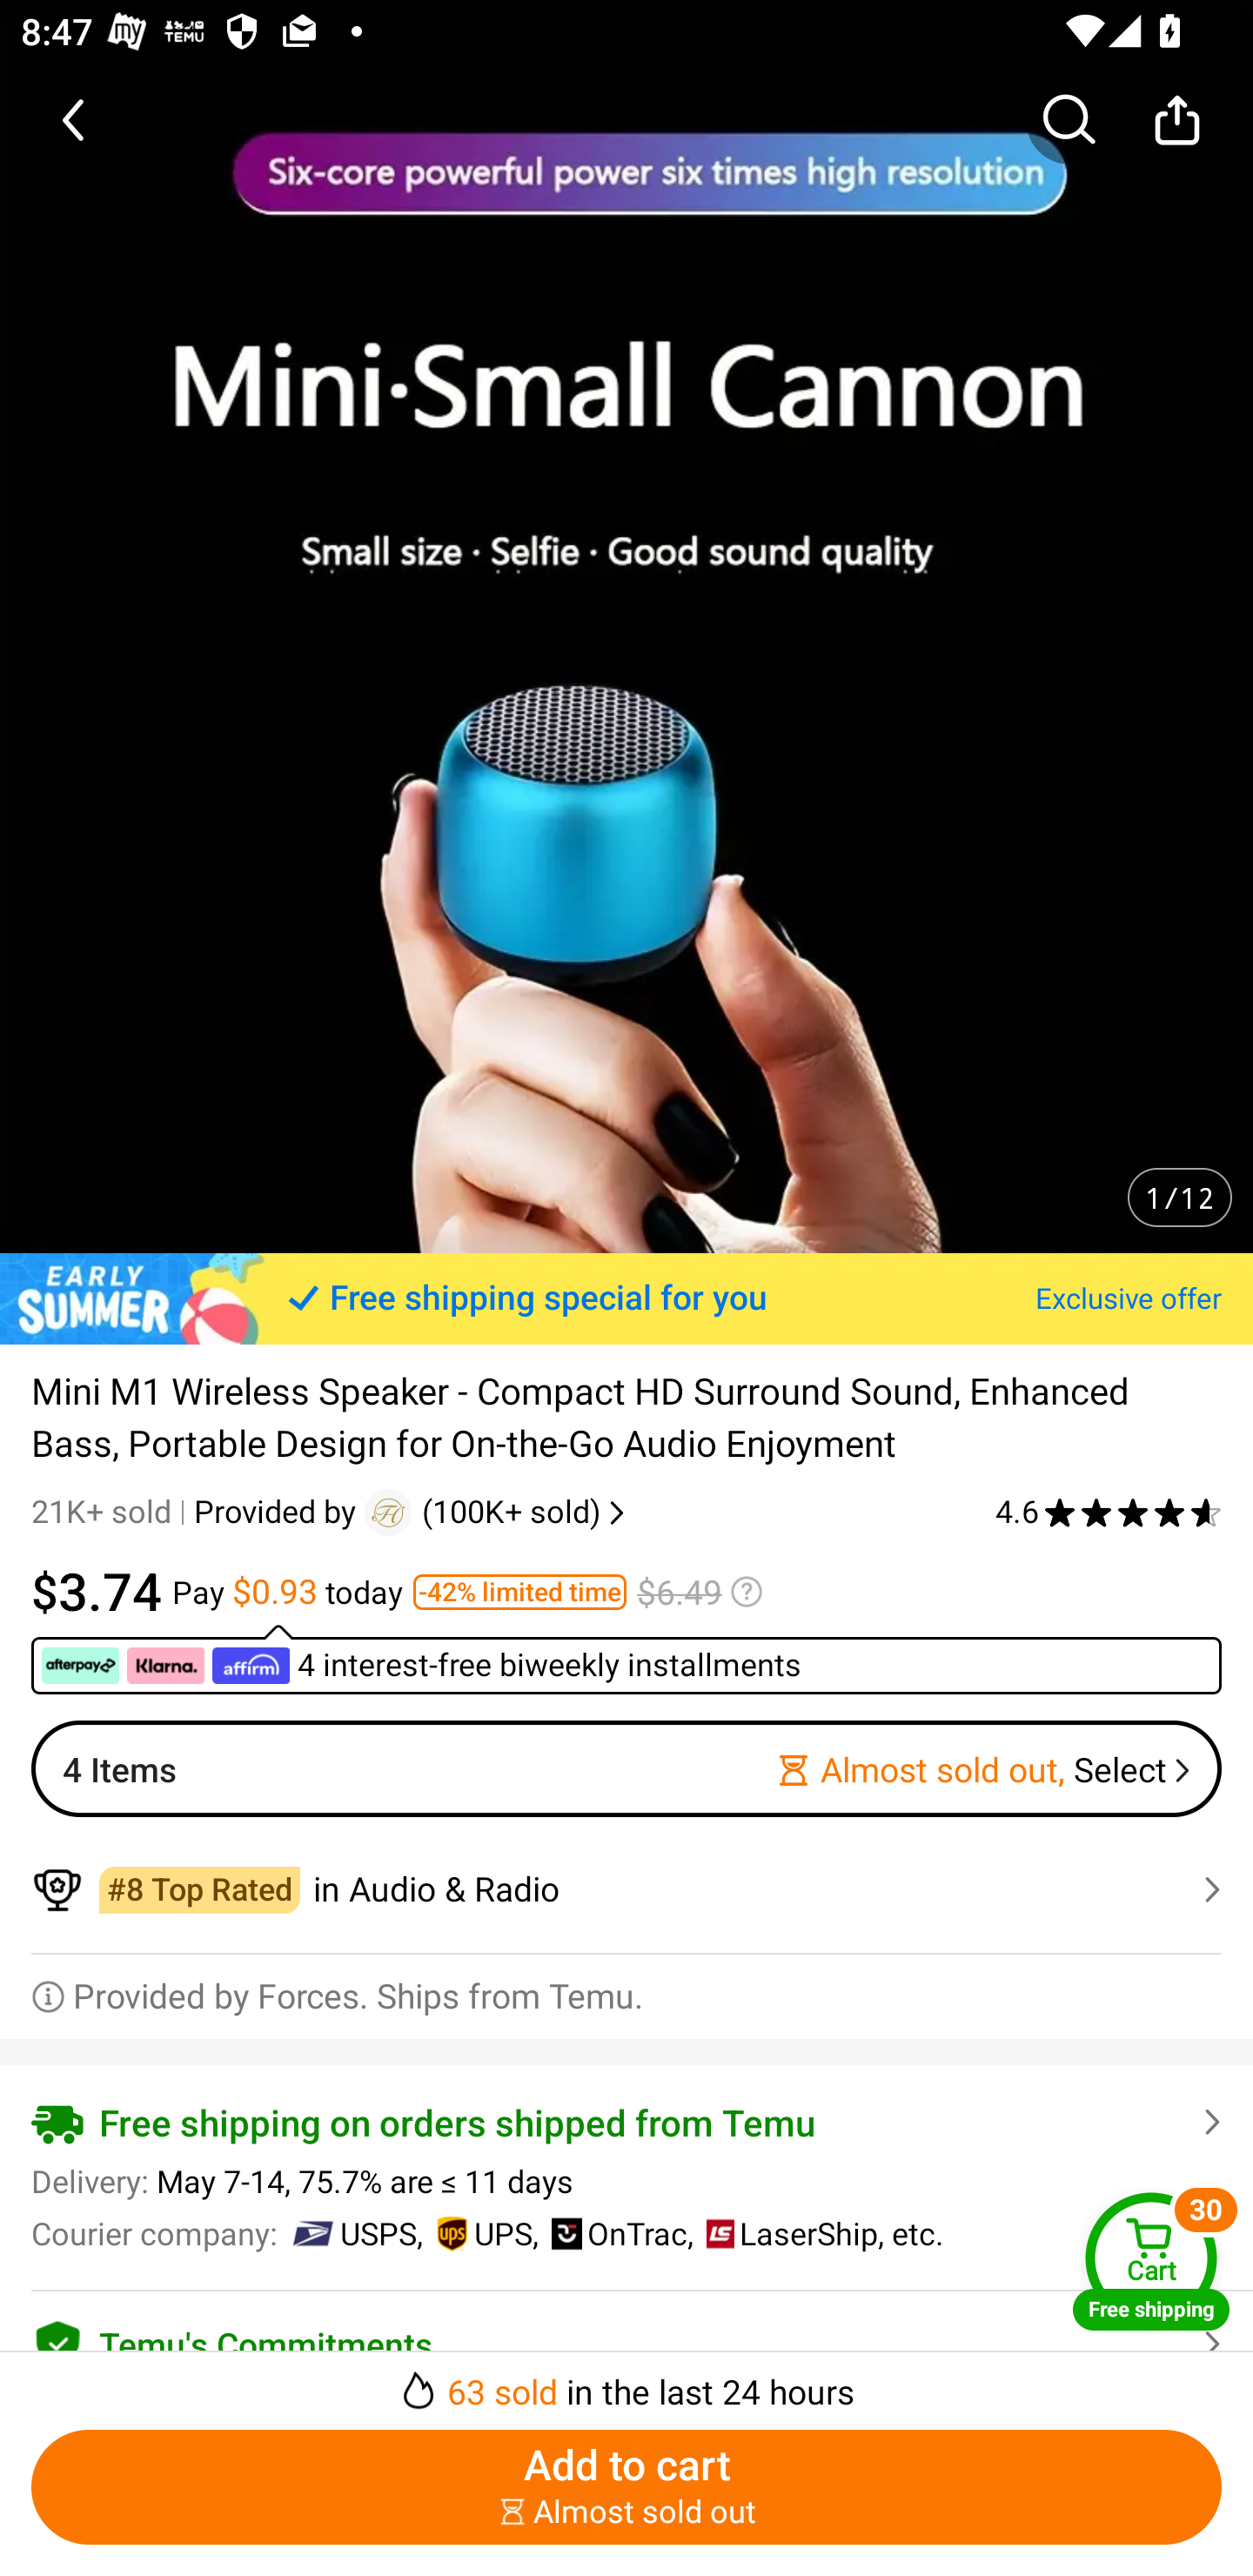  I want to click on Add to cart ￼￼Almost sold out, so click(626, 2487).